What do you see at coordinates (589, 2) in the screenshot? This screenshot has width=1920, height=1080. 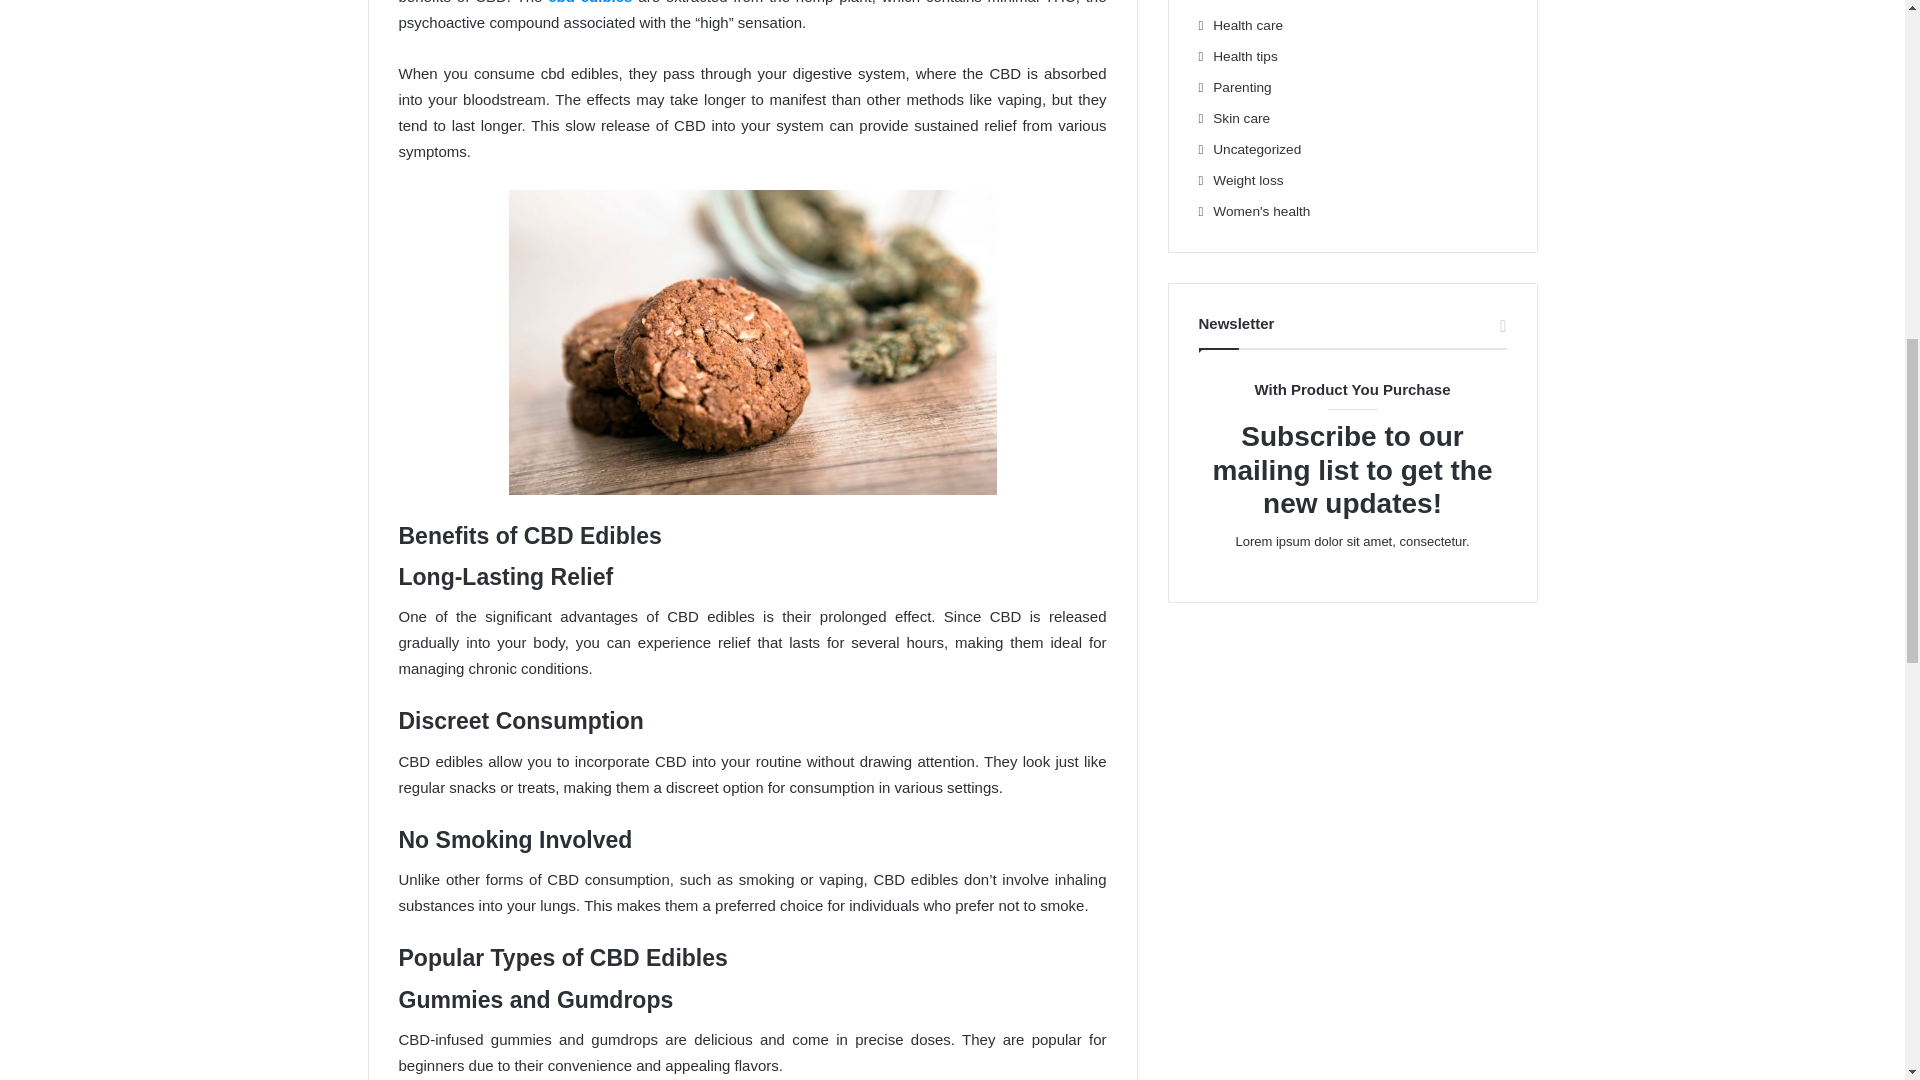 I see `cbd edibles` at bounding box center [589, 2].